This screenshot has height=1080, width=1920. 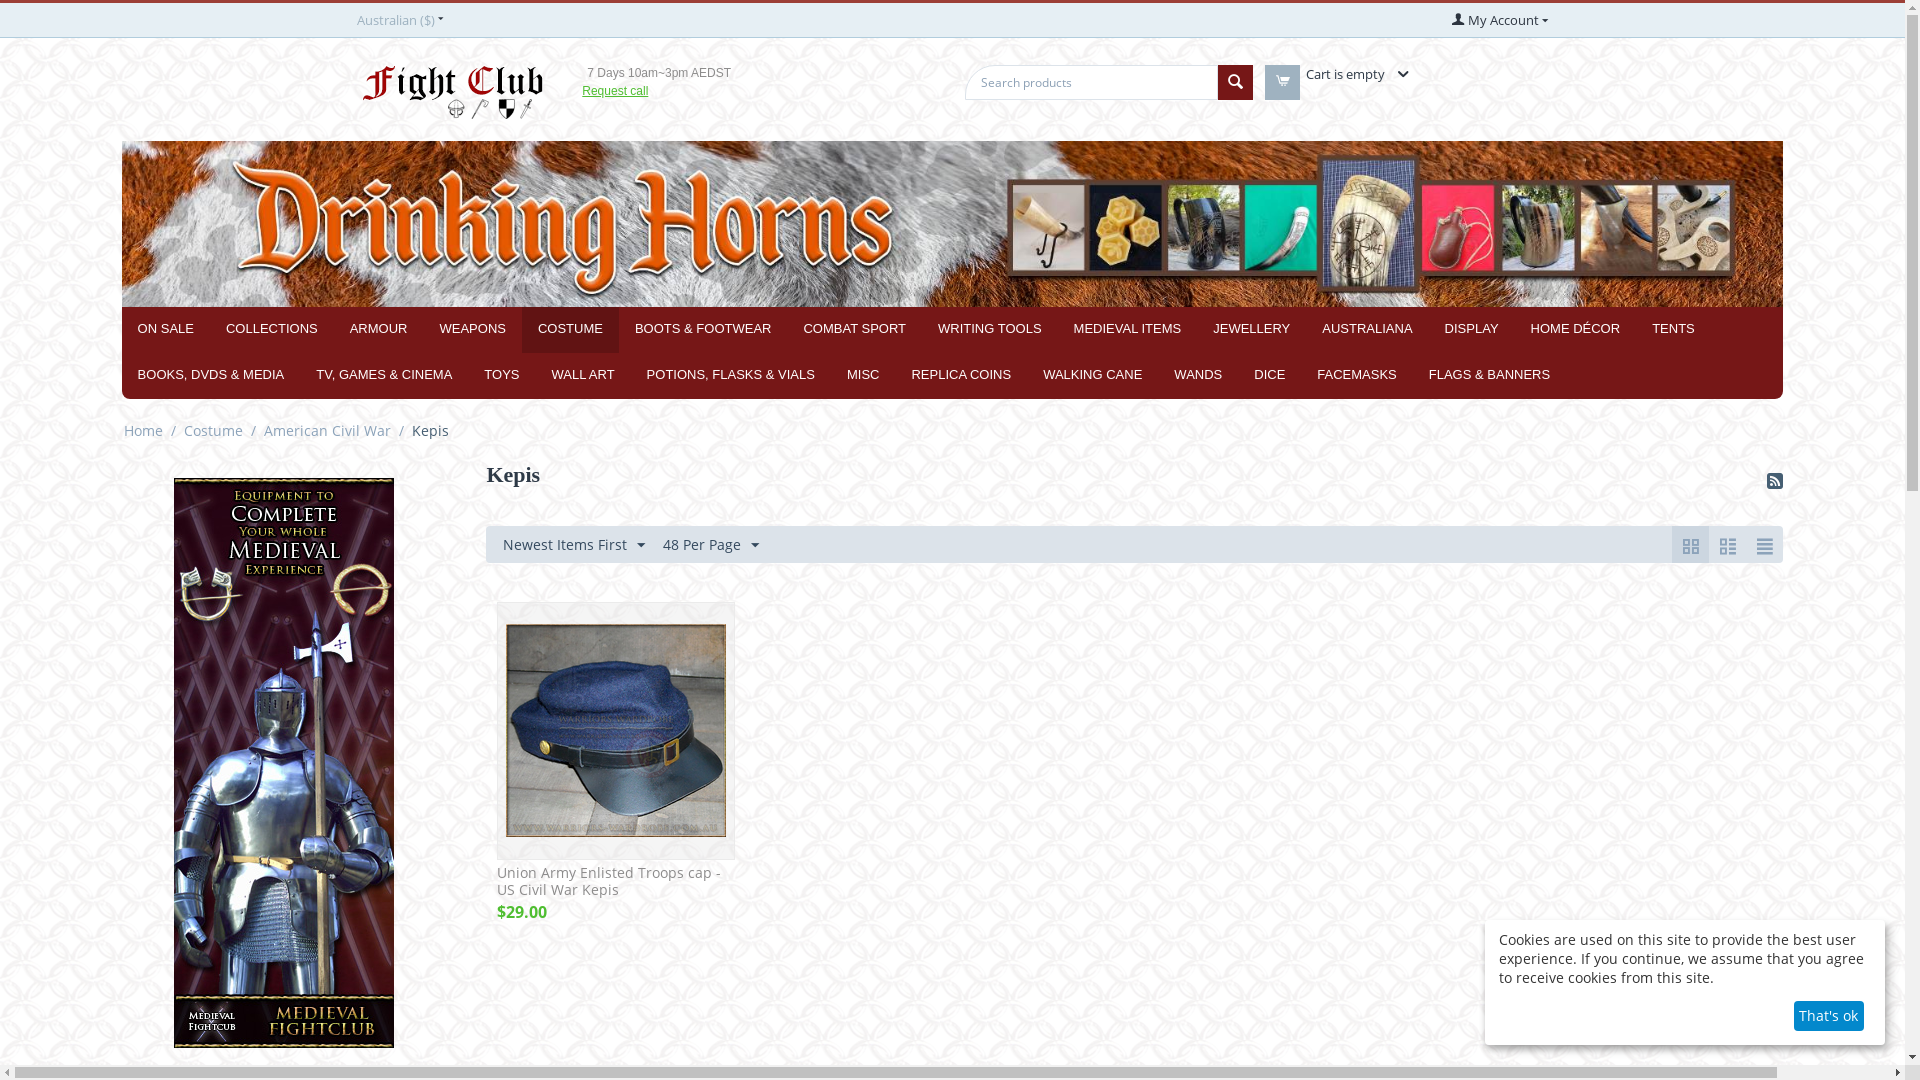 What do you see at coordinates (212, 376) in the screenshot?
I see `BOOKS, DVDS & MEDIA` at bounding box center [212, 376].